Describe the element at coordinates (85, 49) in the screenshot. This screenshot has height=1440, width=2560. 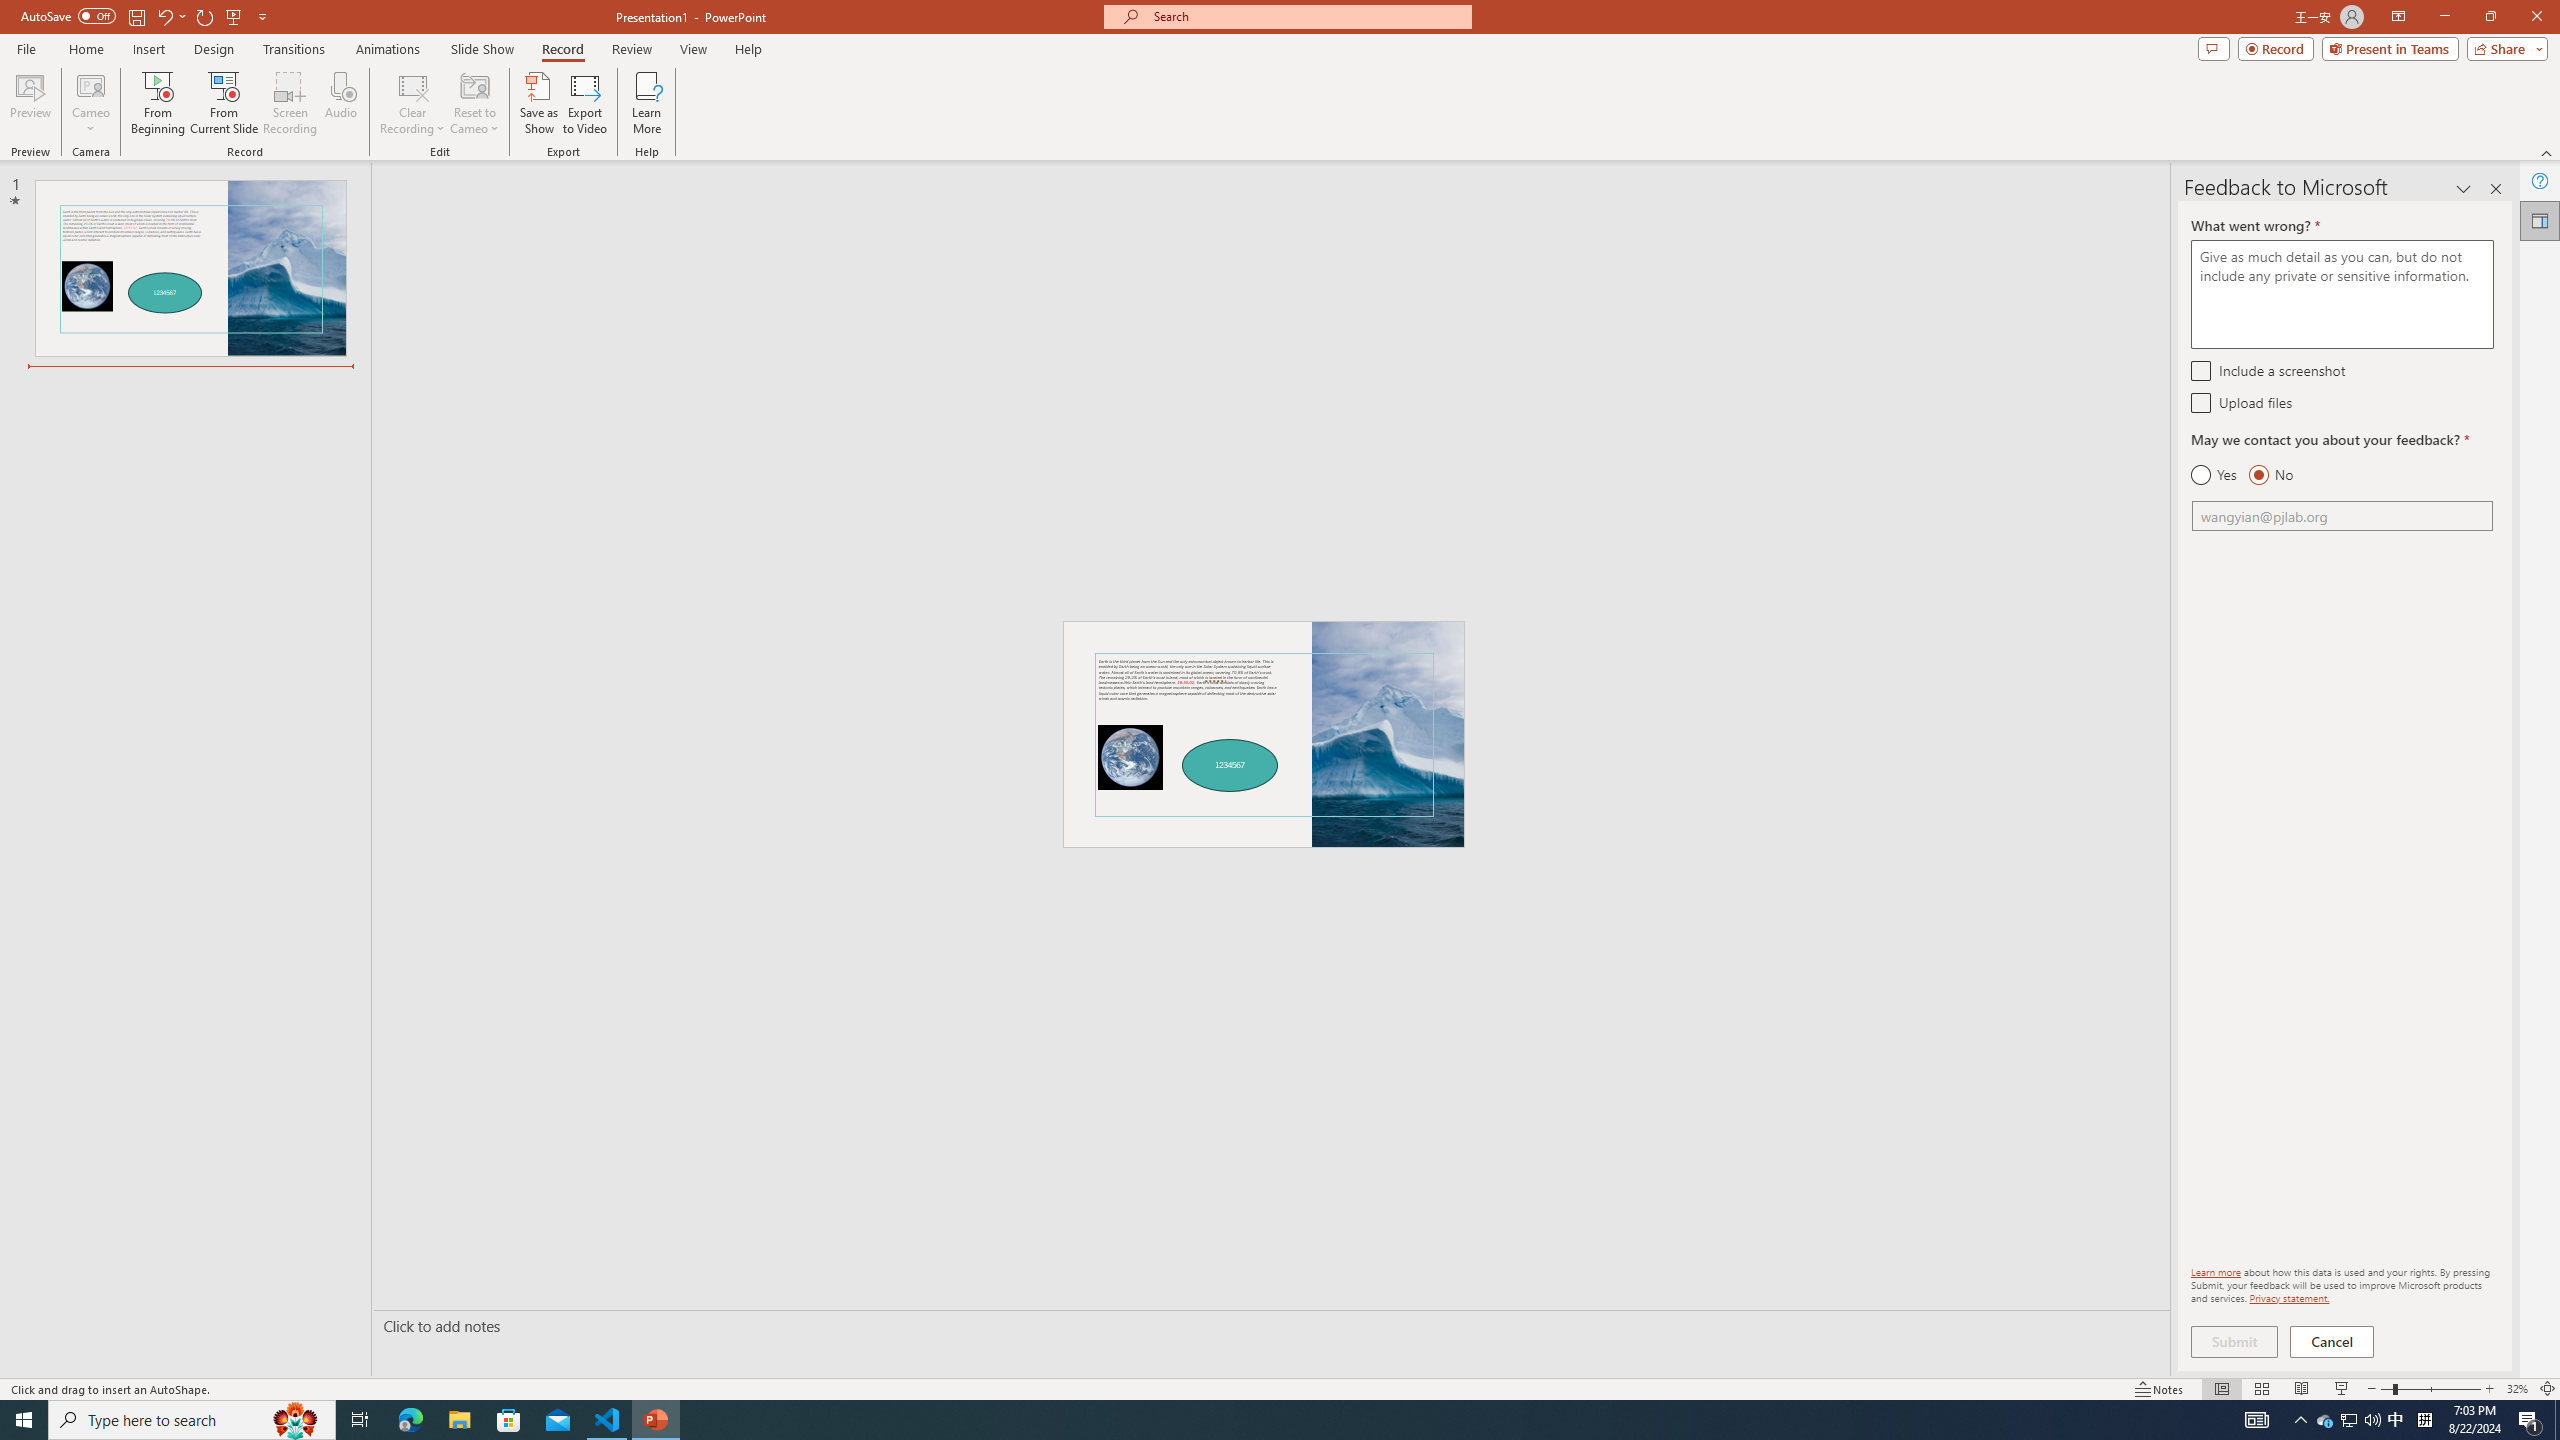
I see `Home` at that location.